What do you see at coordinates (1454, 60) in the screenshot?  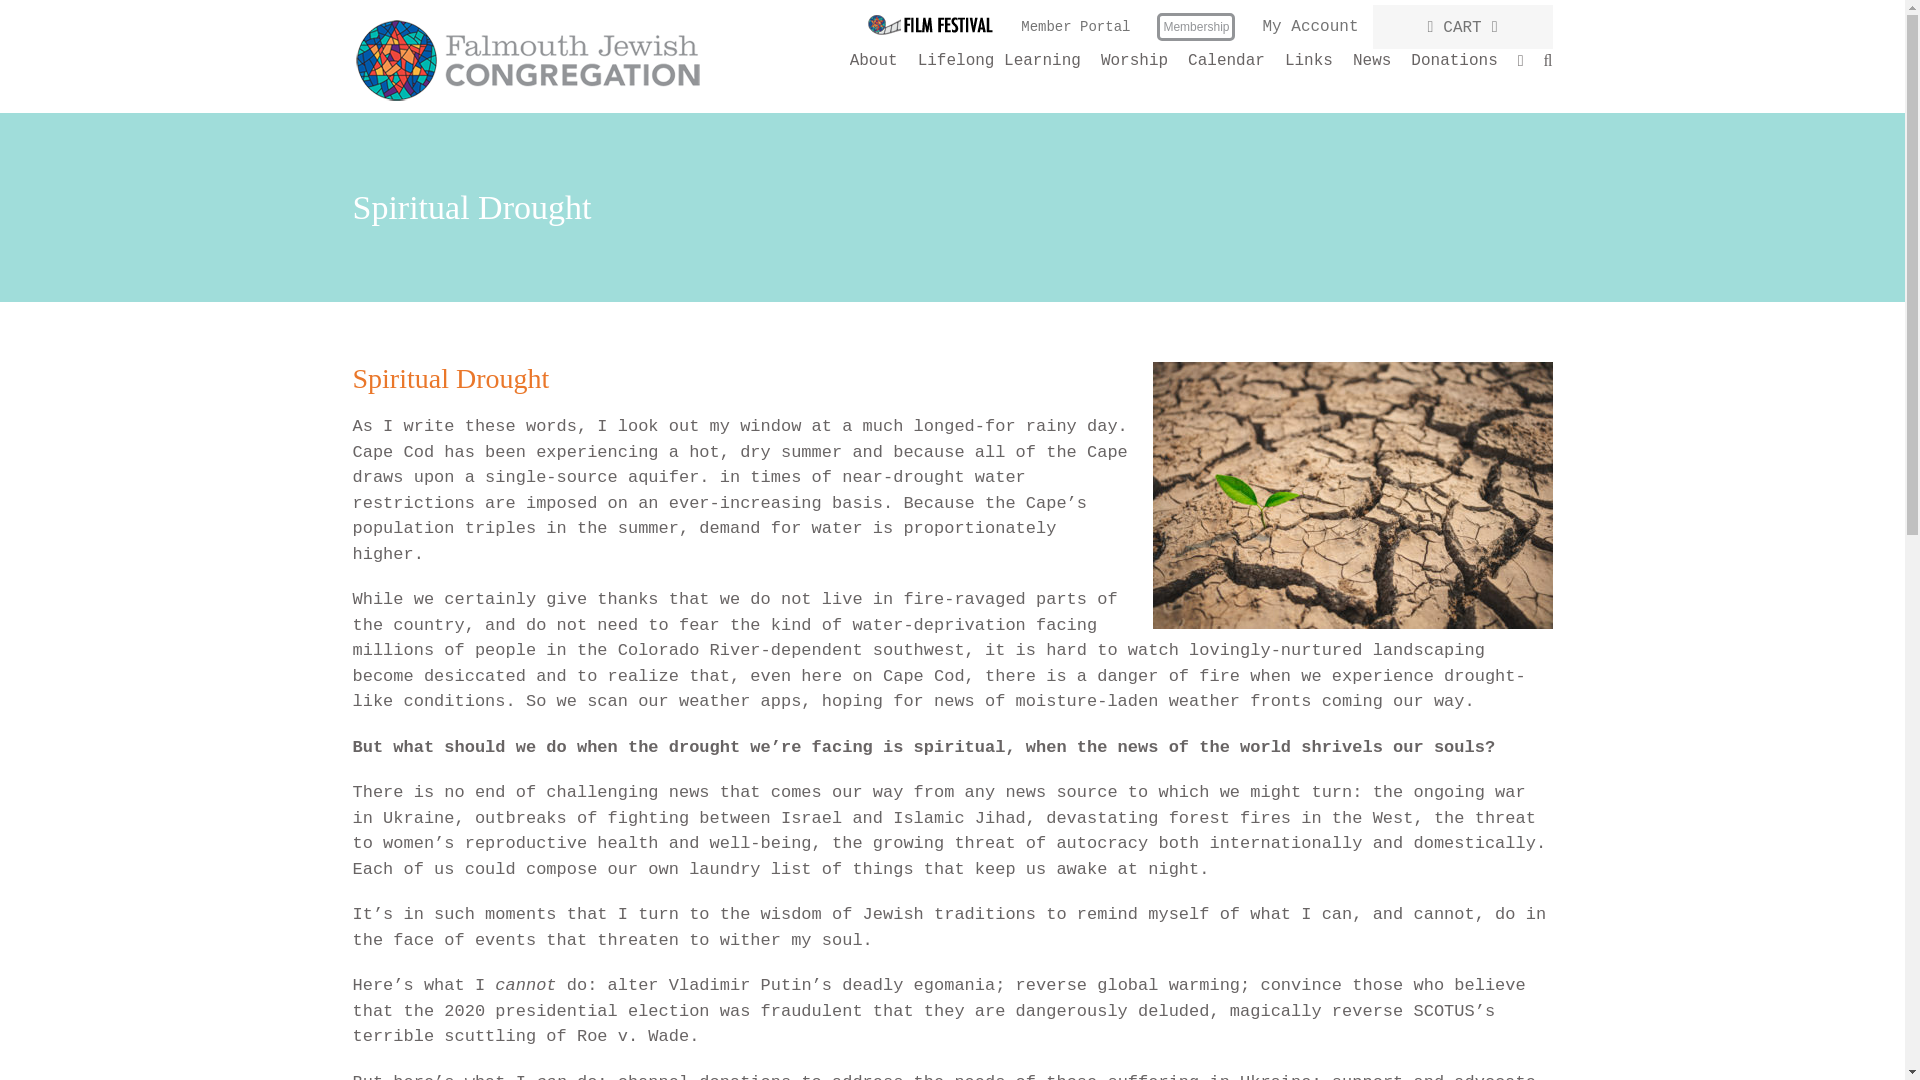 I see `Donations` at bounding box center [1454, 60].